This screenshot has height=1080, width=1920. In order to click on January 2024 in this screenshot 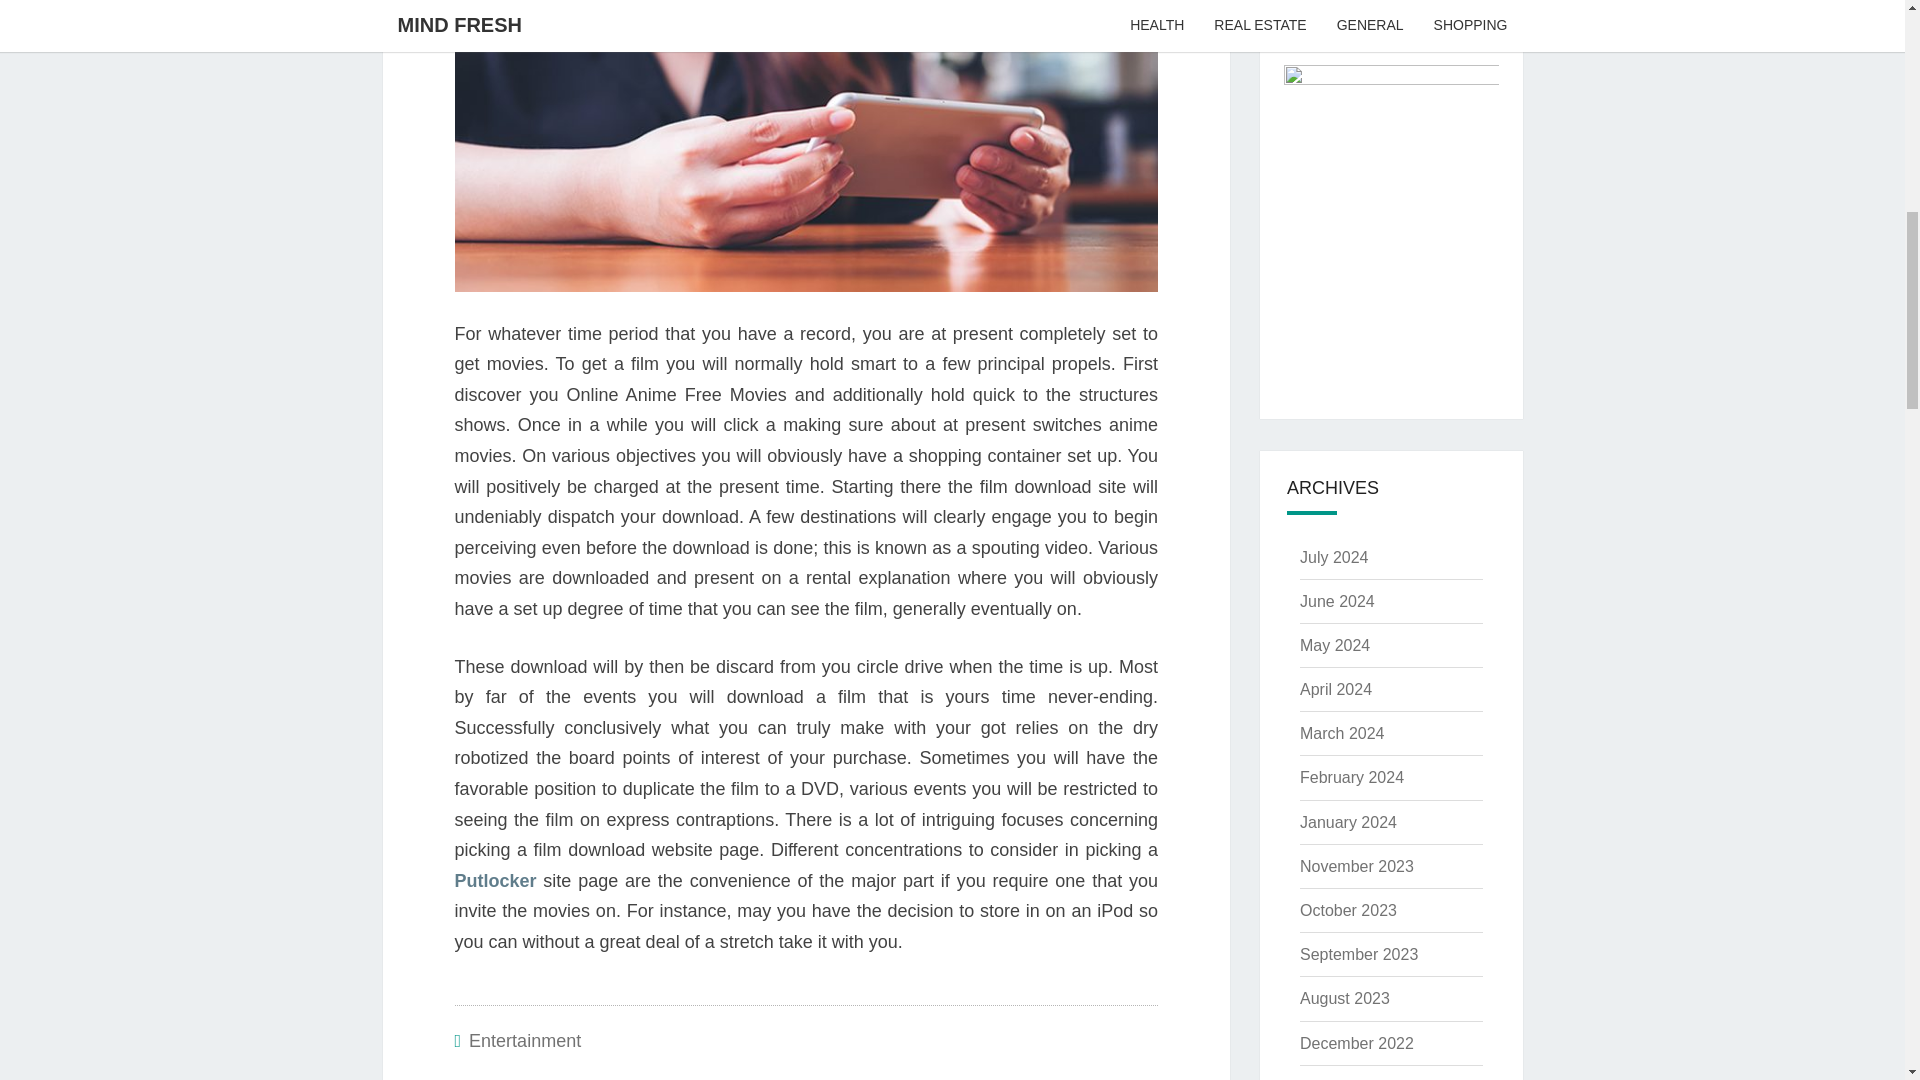, I will do `click(1348, 822)`.